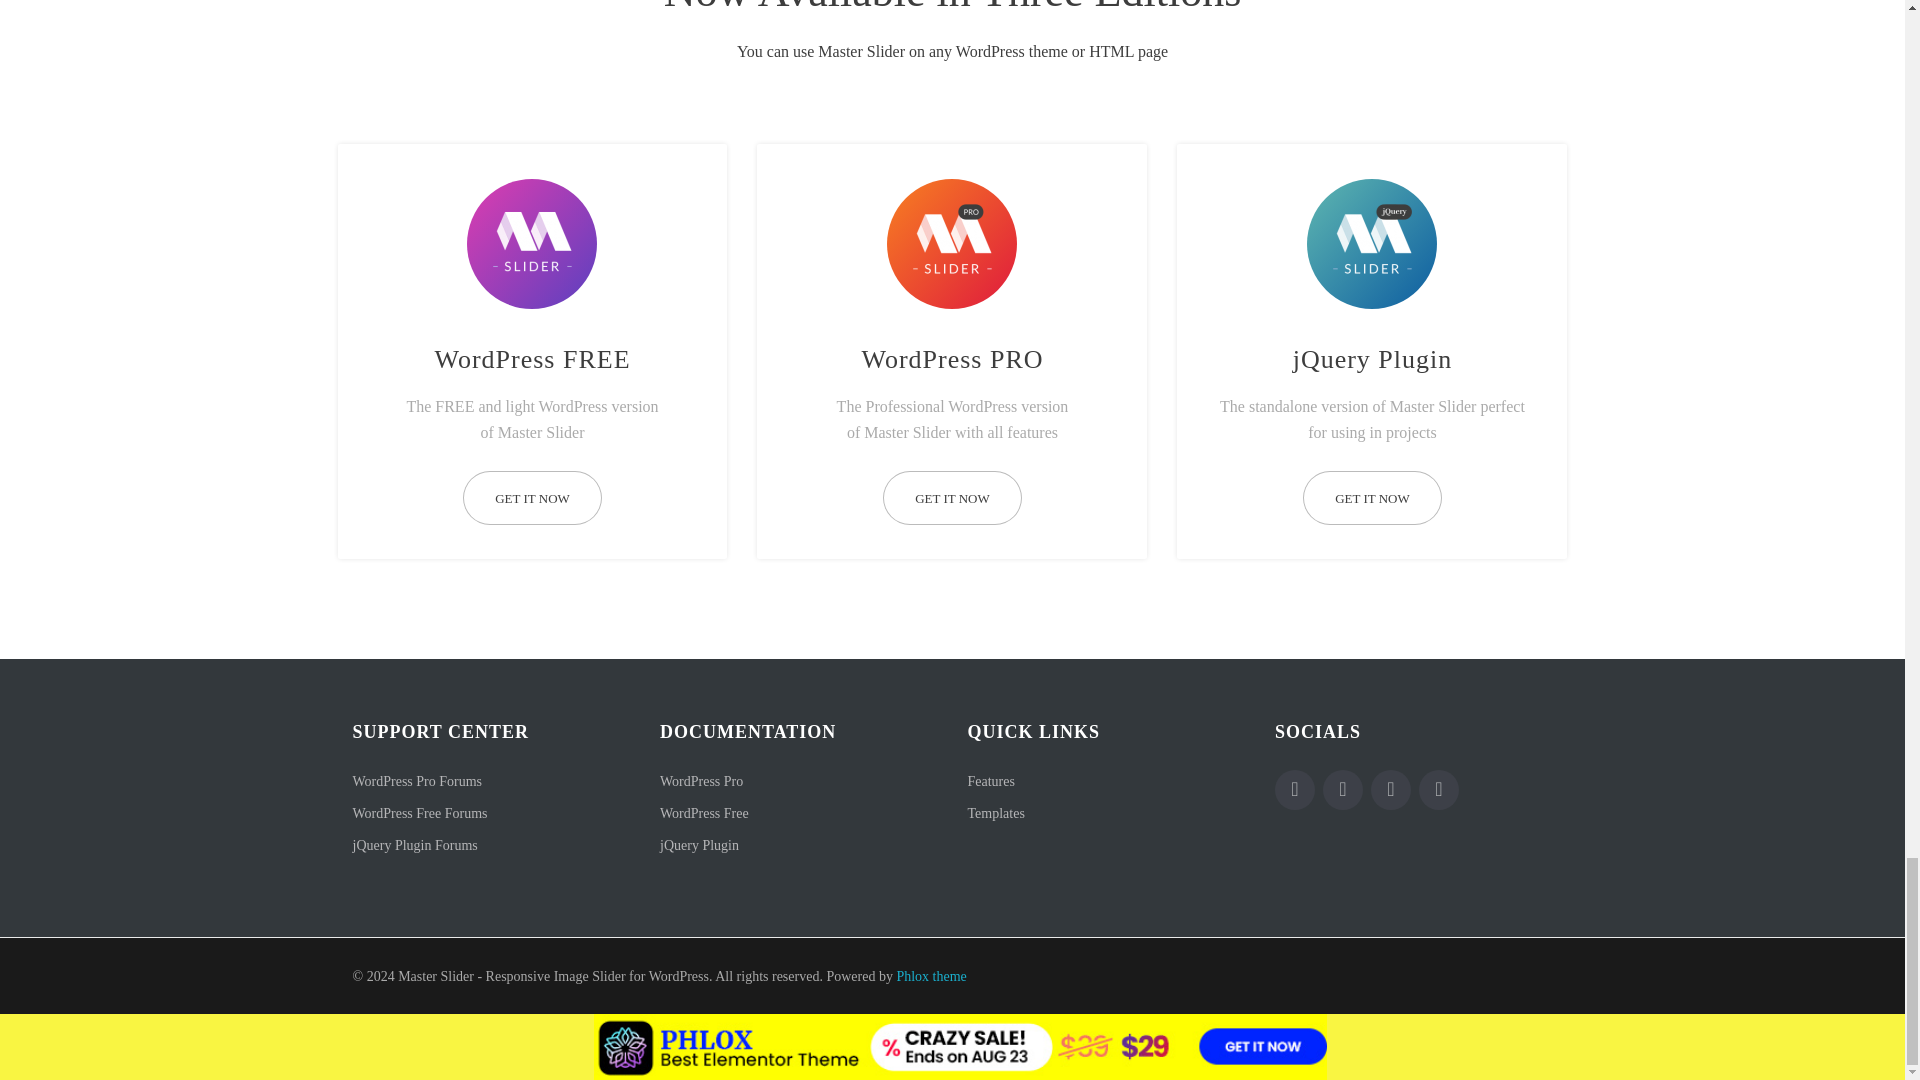 The width and height of the screenshot is (1920, 1080). Describe the element at coordinates (1372, 498) in the screenshot. I see `GET IT NOW` at that location.